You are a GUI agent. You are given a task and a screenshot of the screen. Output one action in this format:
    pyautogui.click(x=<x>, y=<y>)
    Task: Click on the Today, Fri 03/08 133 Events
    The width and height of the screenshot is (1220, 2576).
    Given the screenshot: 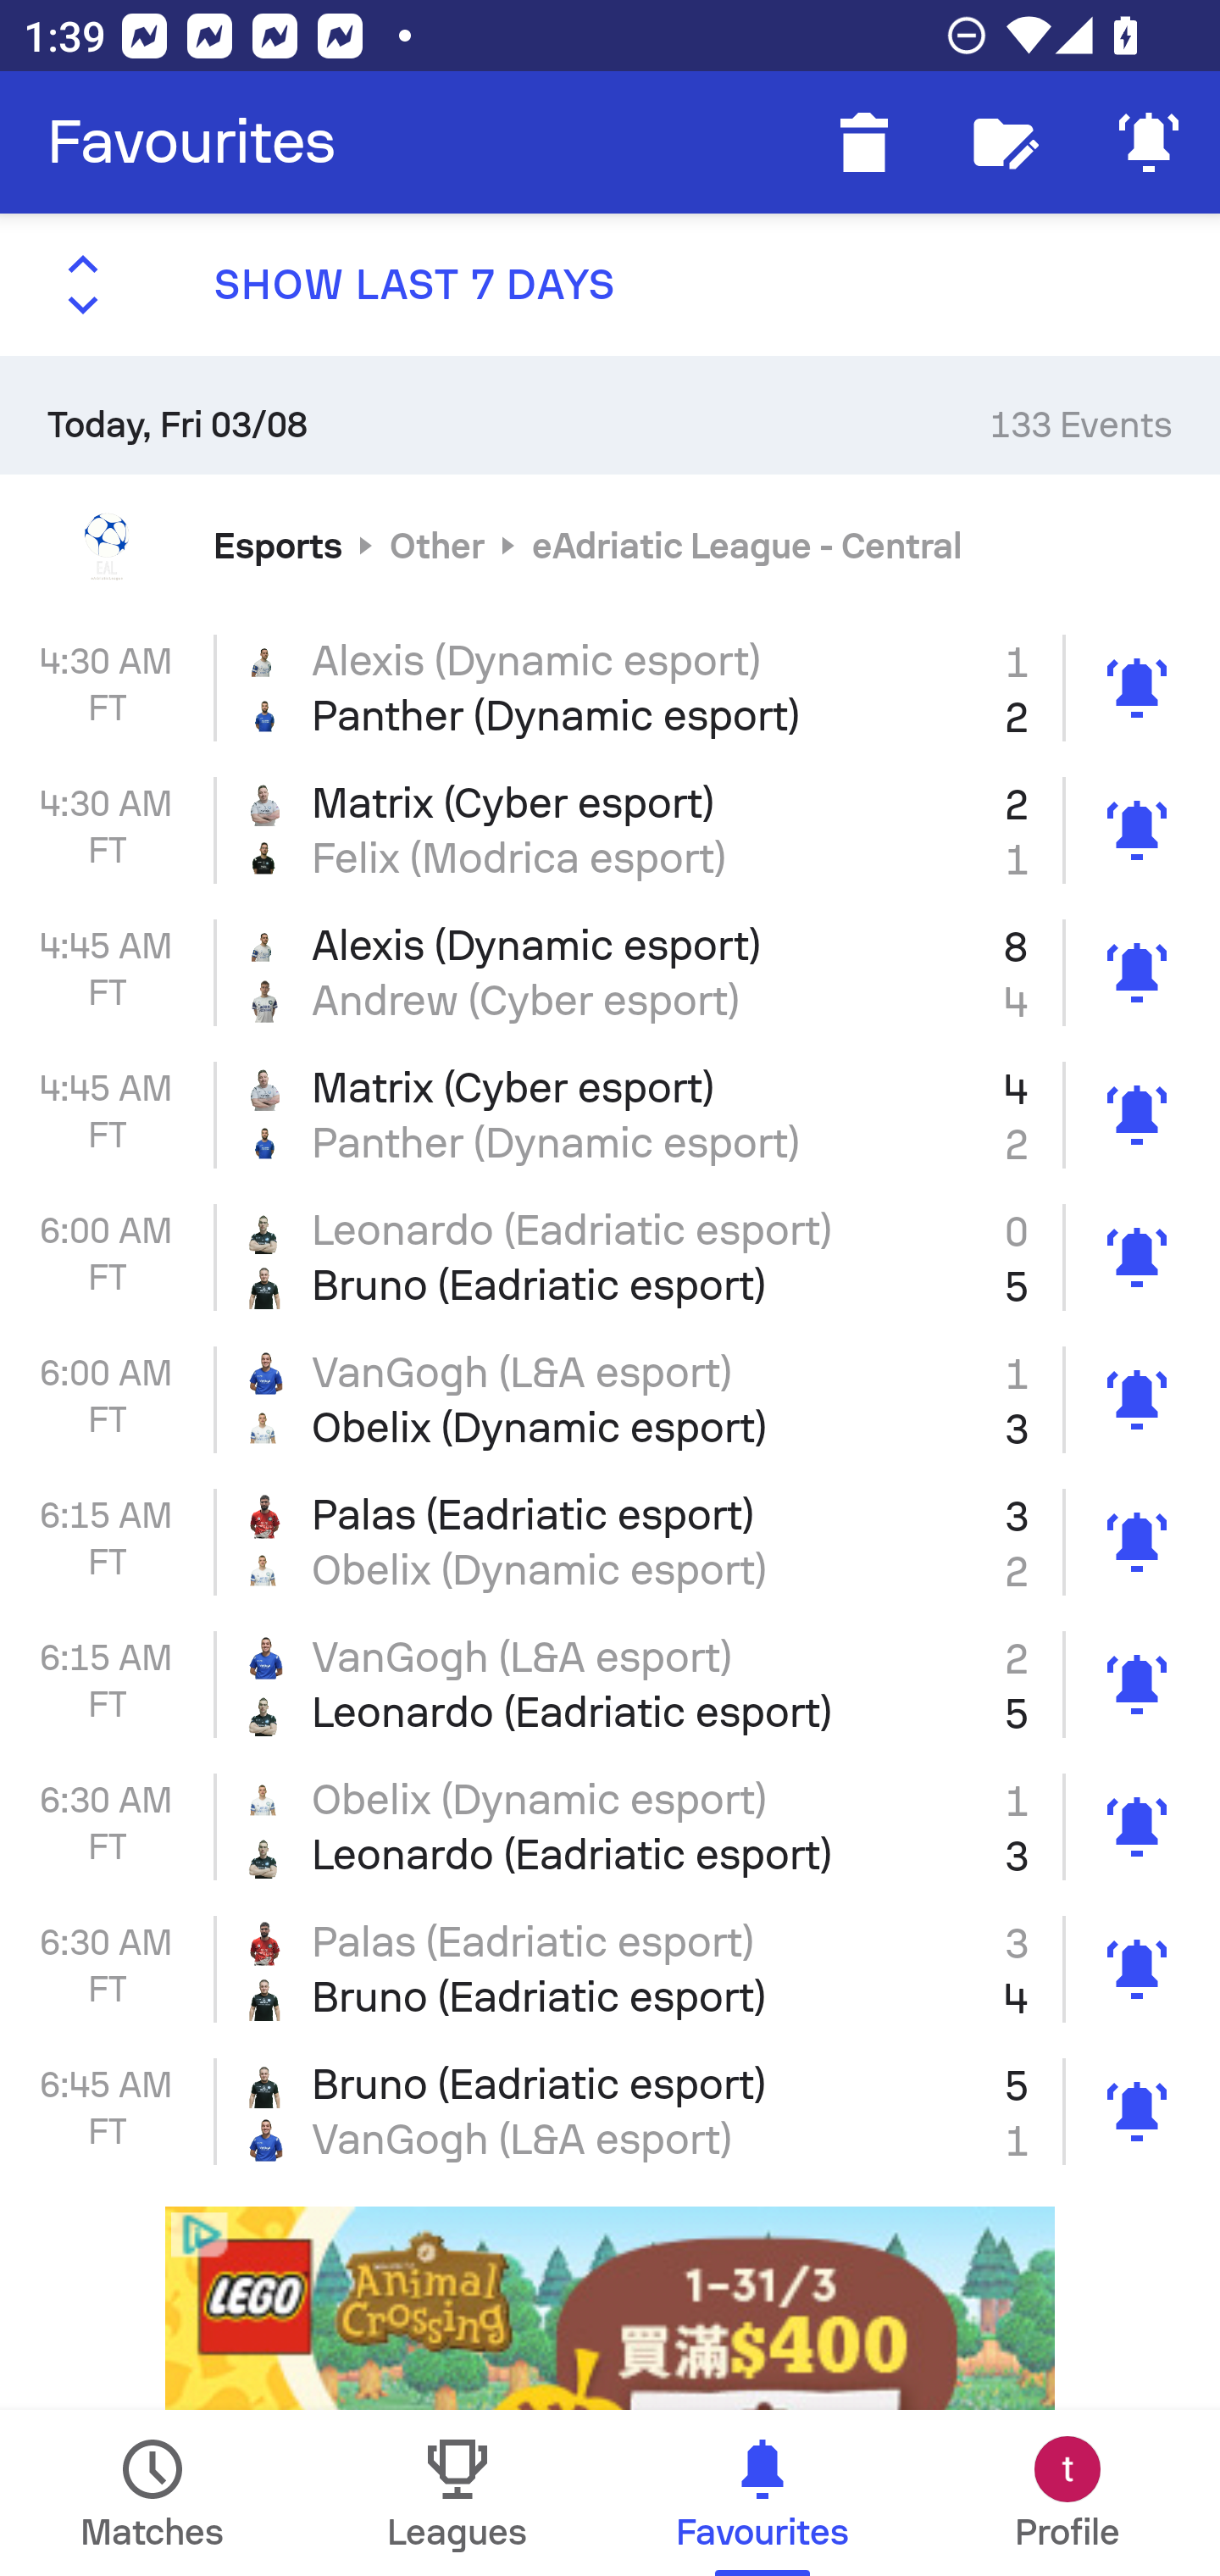 What is the action you would take?
    pyautogui.click(x=610, y=414)
    